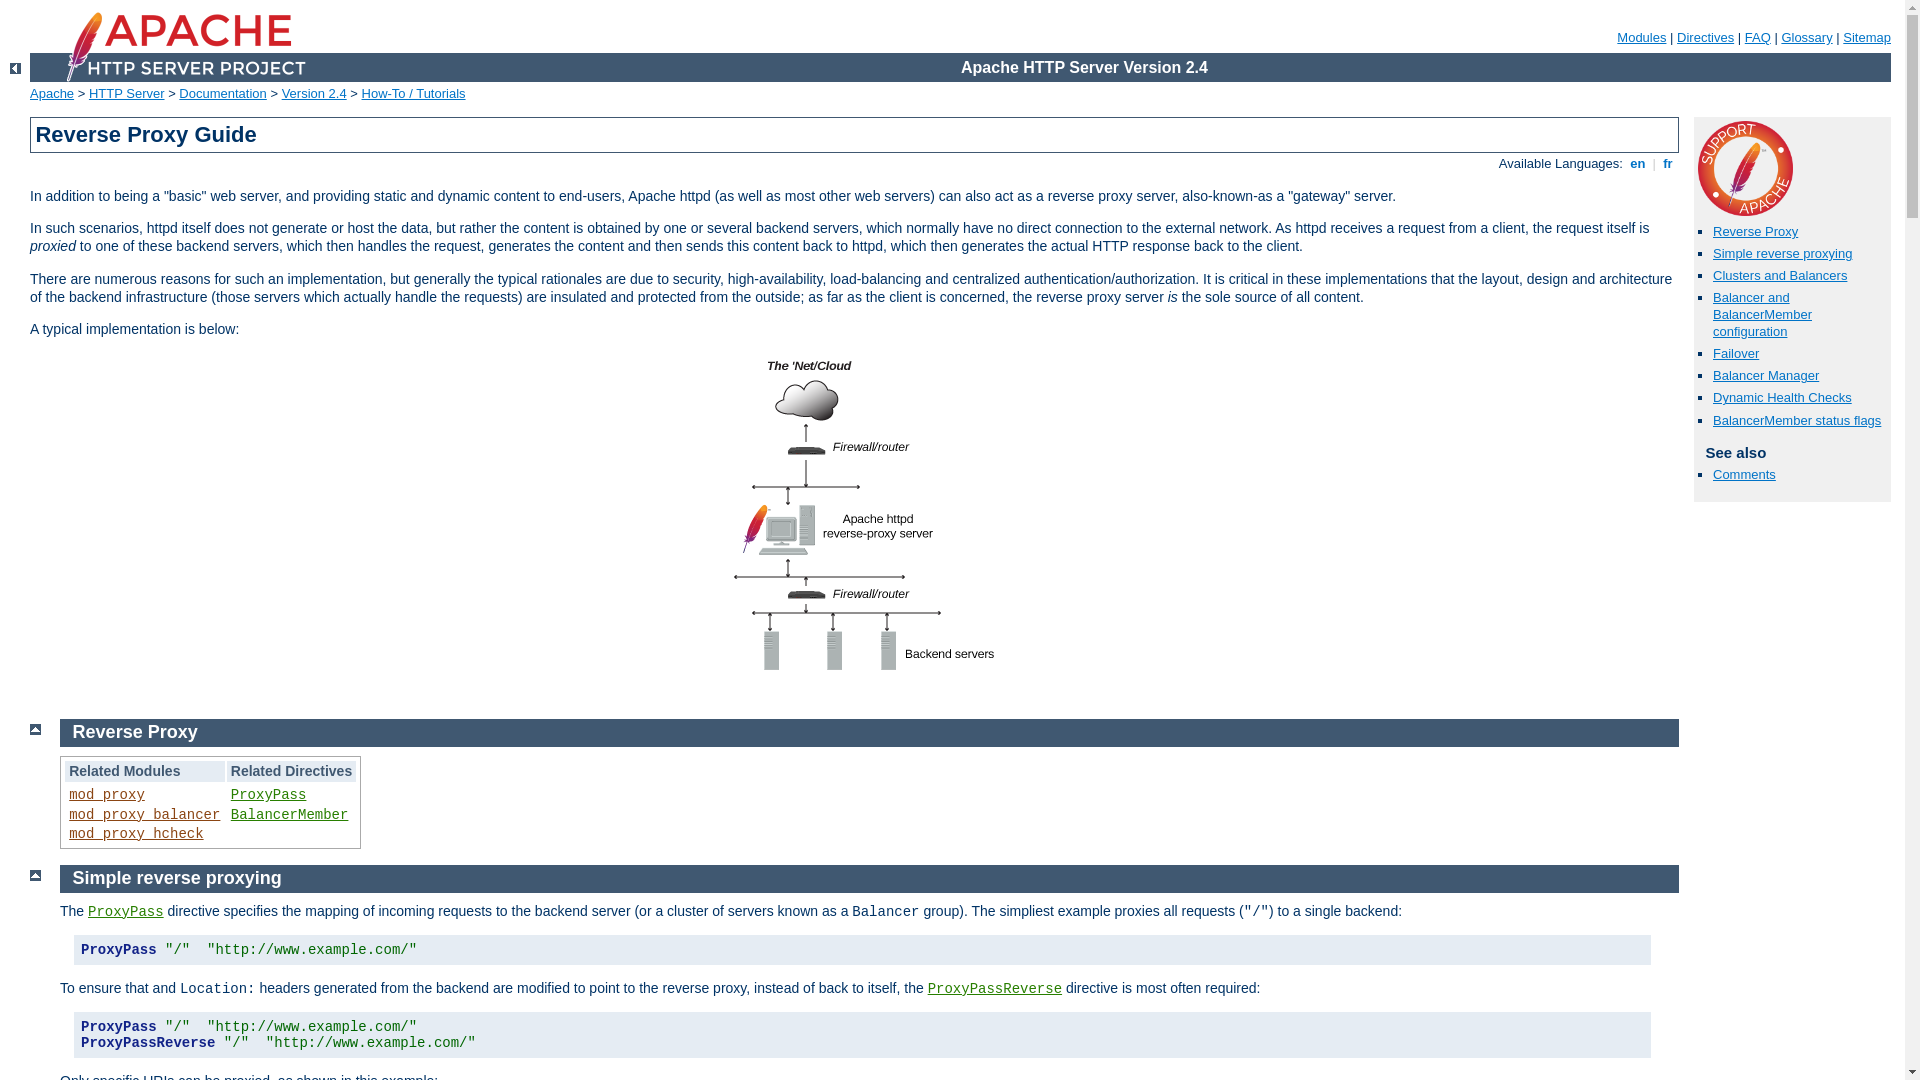 Image resolution: width=1920 pixels, height=1080 pixels. I want to click on Version 2.4, so click(314, 94).